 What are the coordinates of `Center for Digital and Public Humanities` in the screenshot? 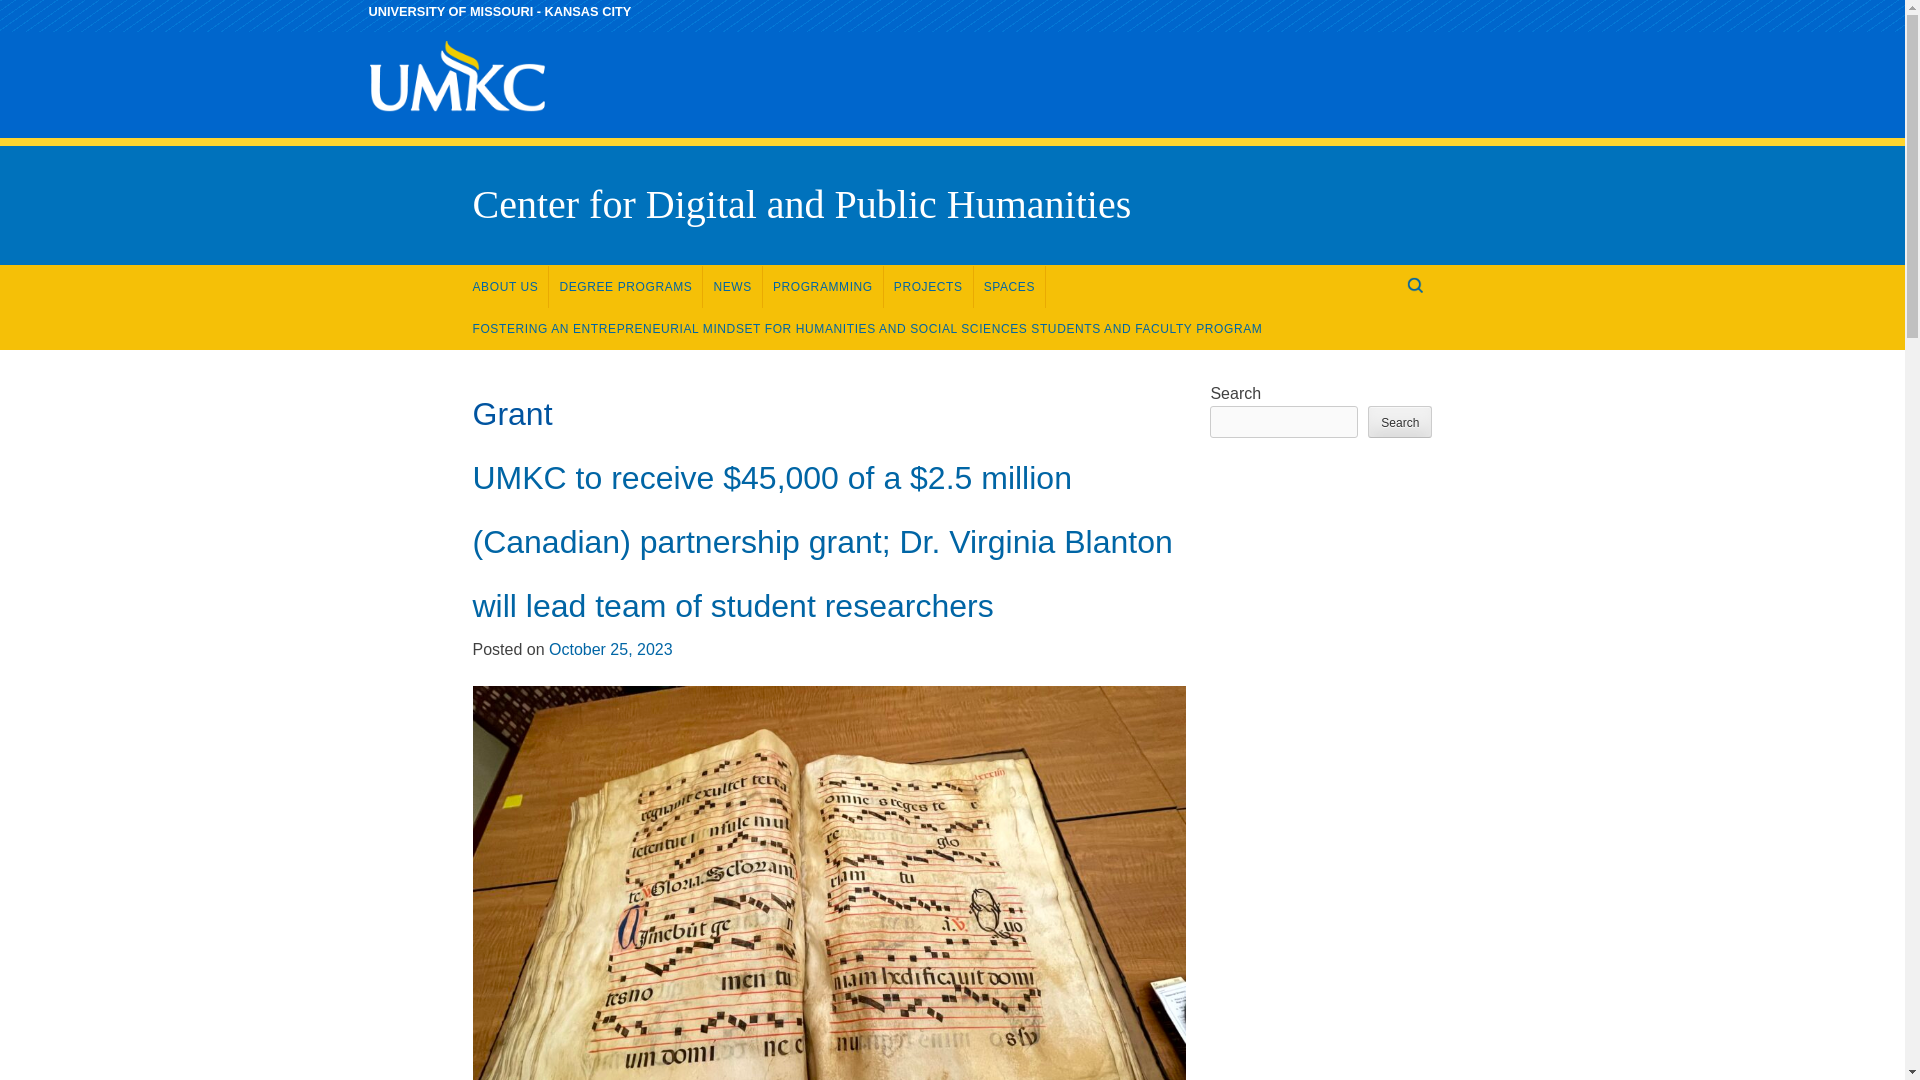 It's located at (801, 204).